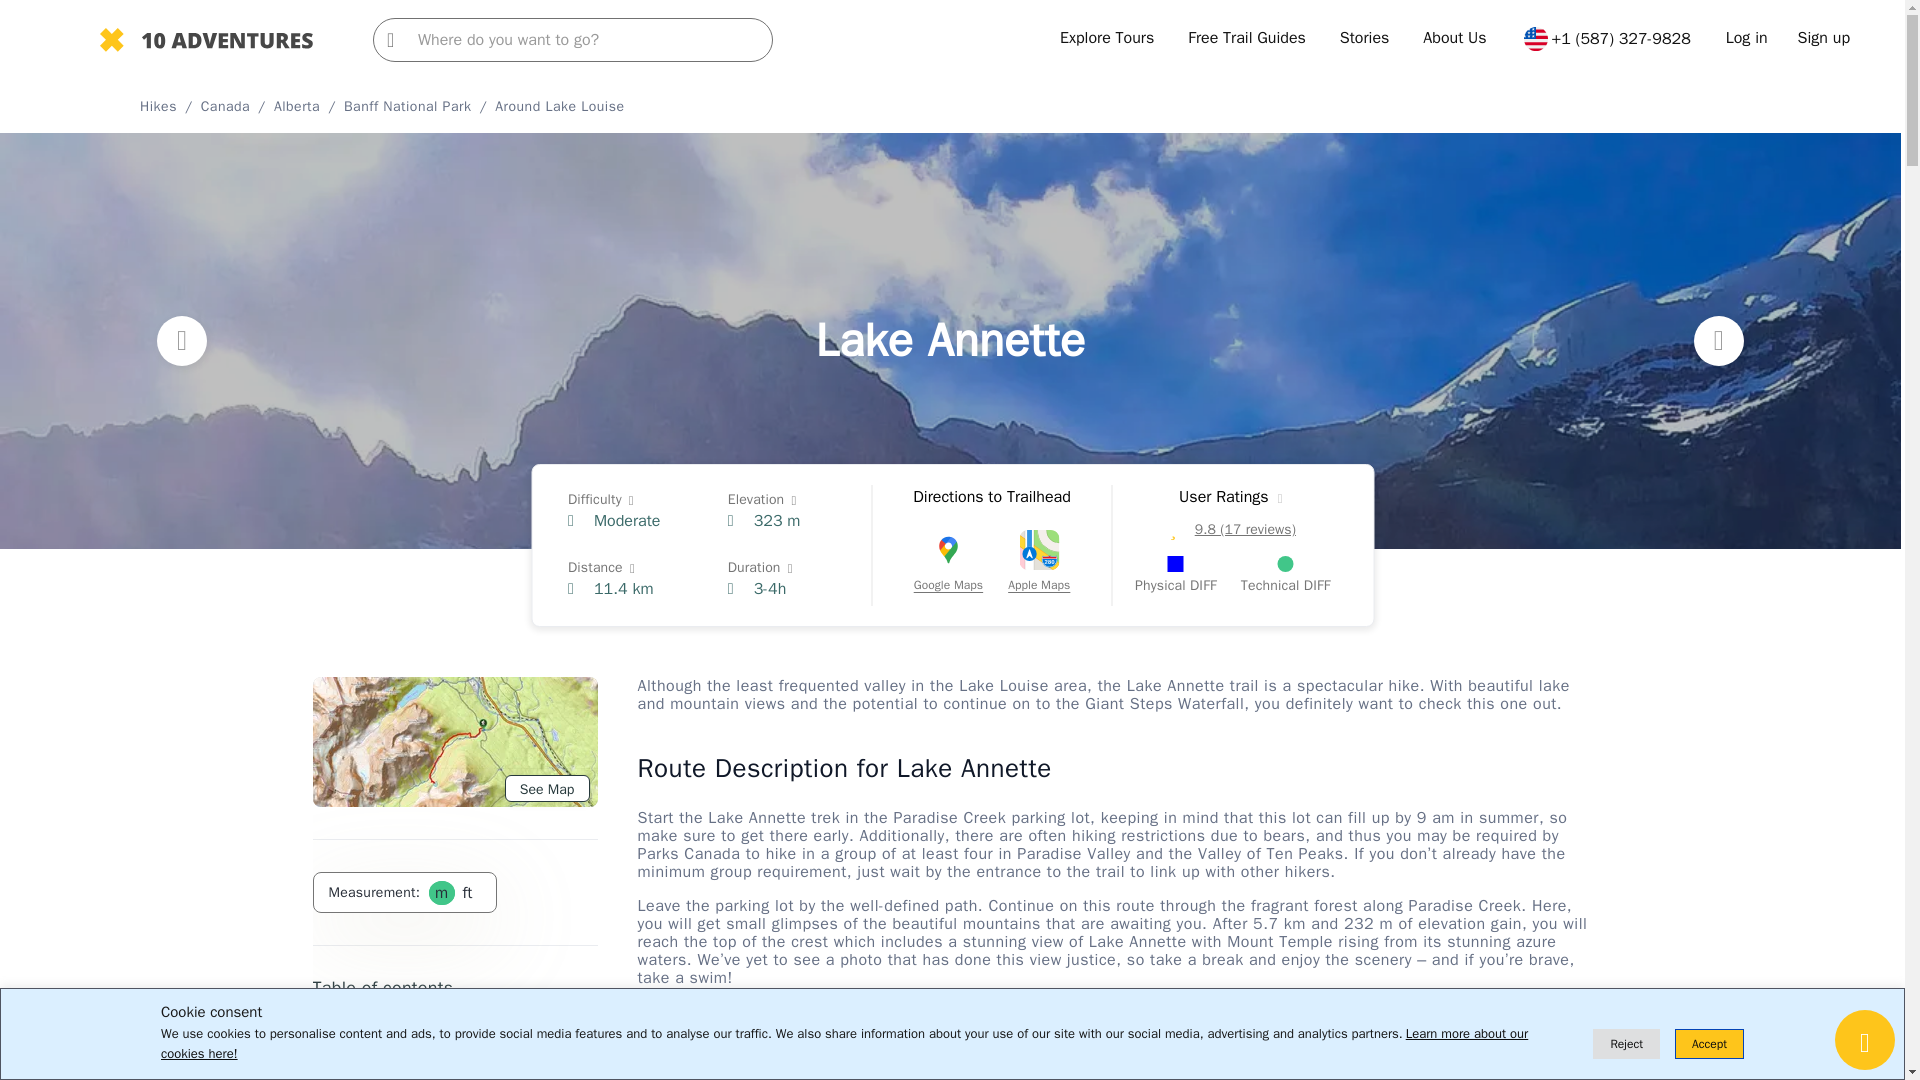  What do you see at coordinates (1454, 38) in the screenshot?
I see `About Us` at bounding box center [1454, 38].